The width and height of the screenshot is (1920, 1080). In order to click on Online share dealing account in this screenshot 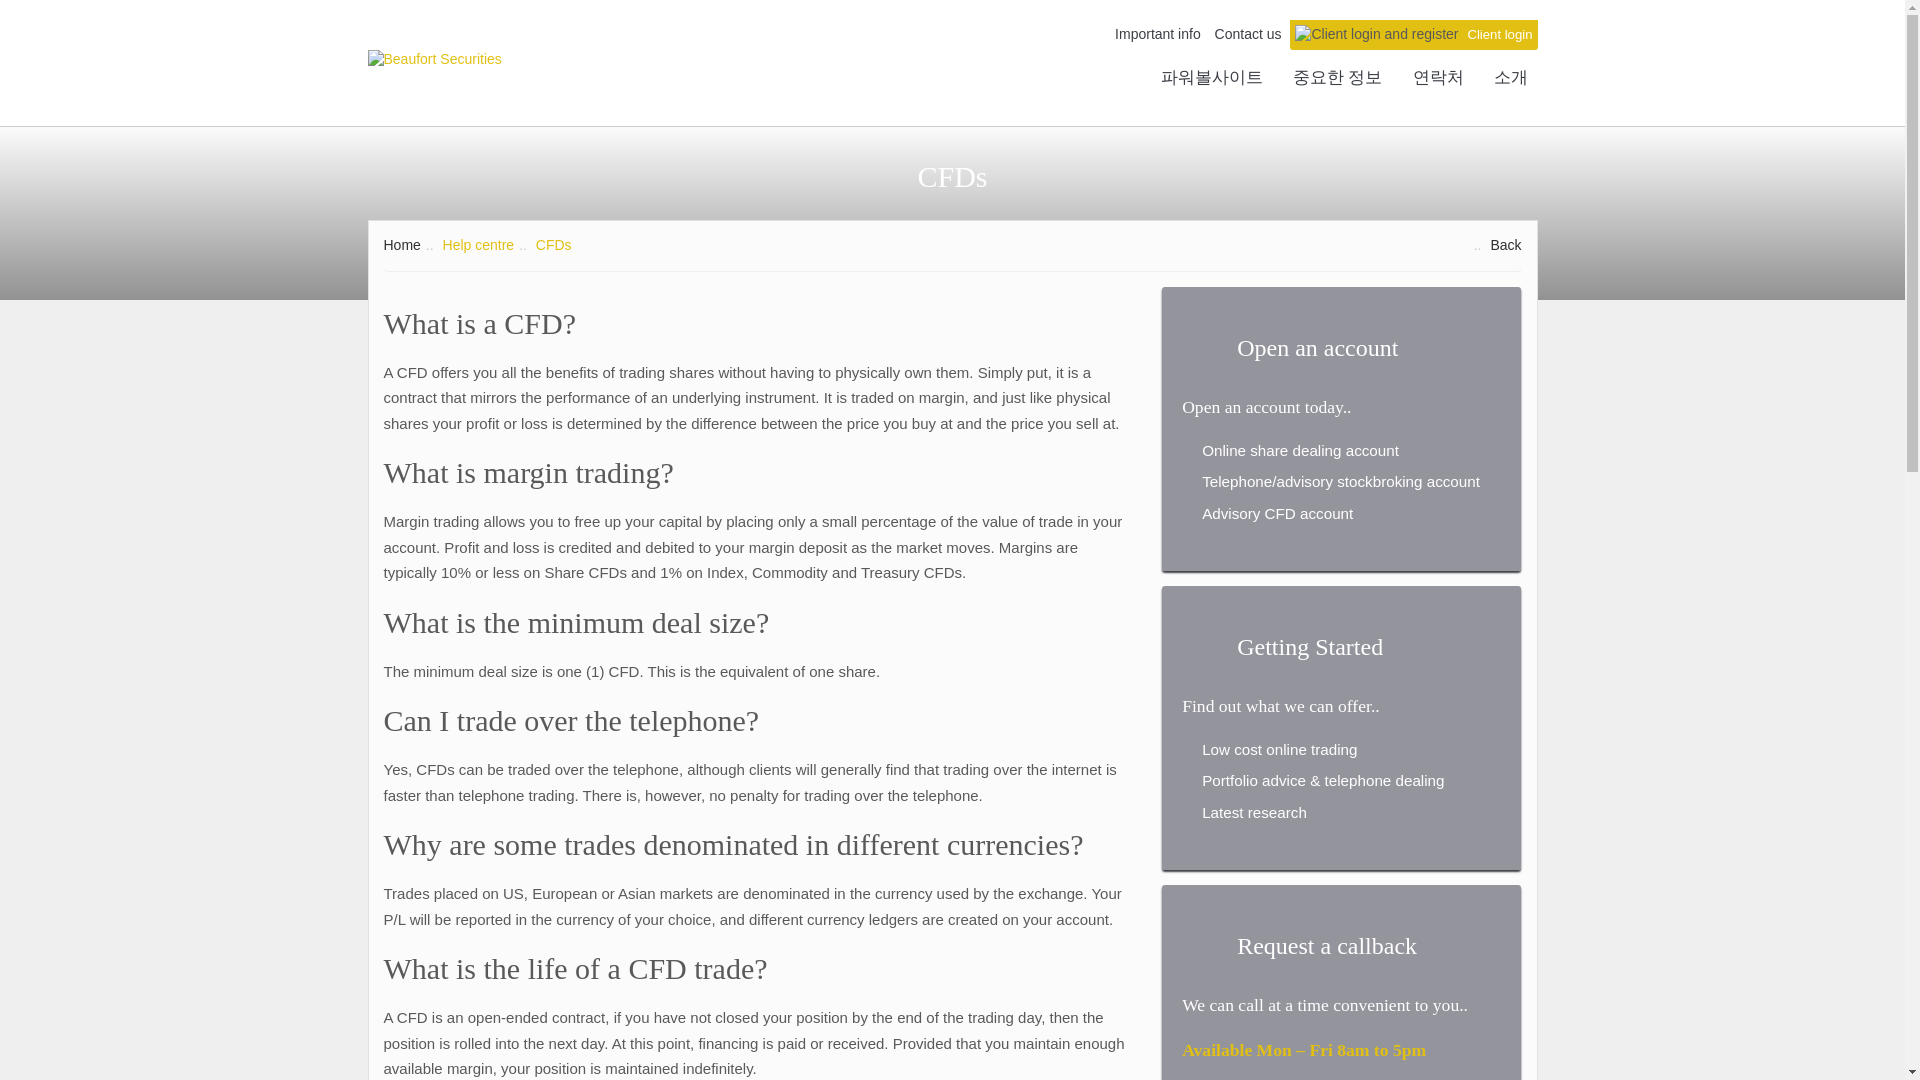, I will do `click(1301, 450)`.